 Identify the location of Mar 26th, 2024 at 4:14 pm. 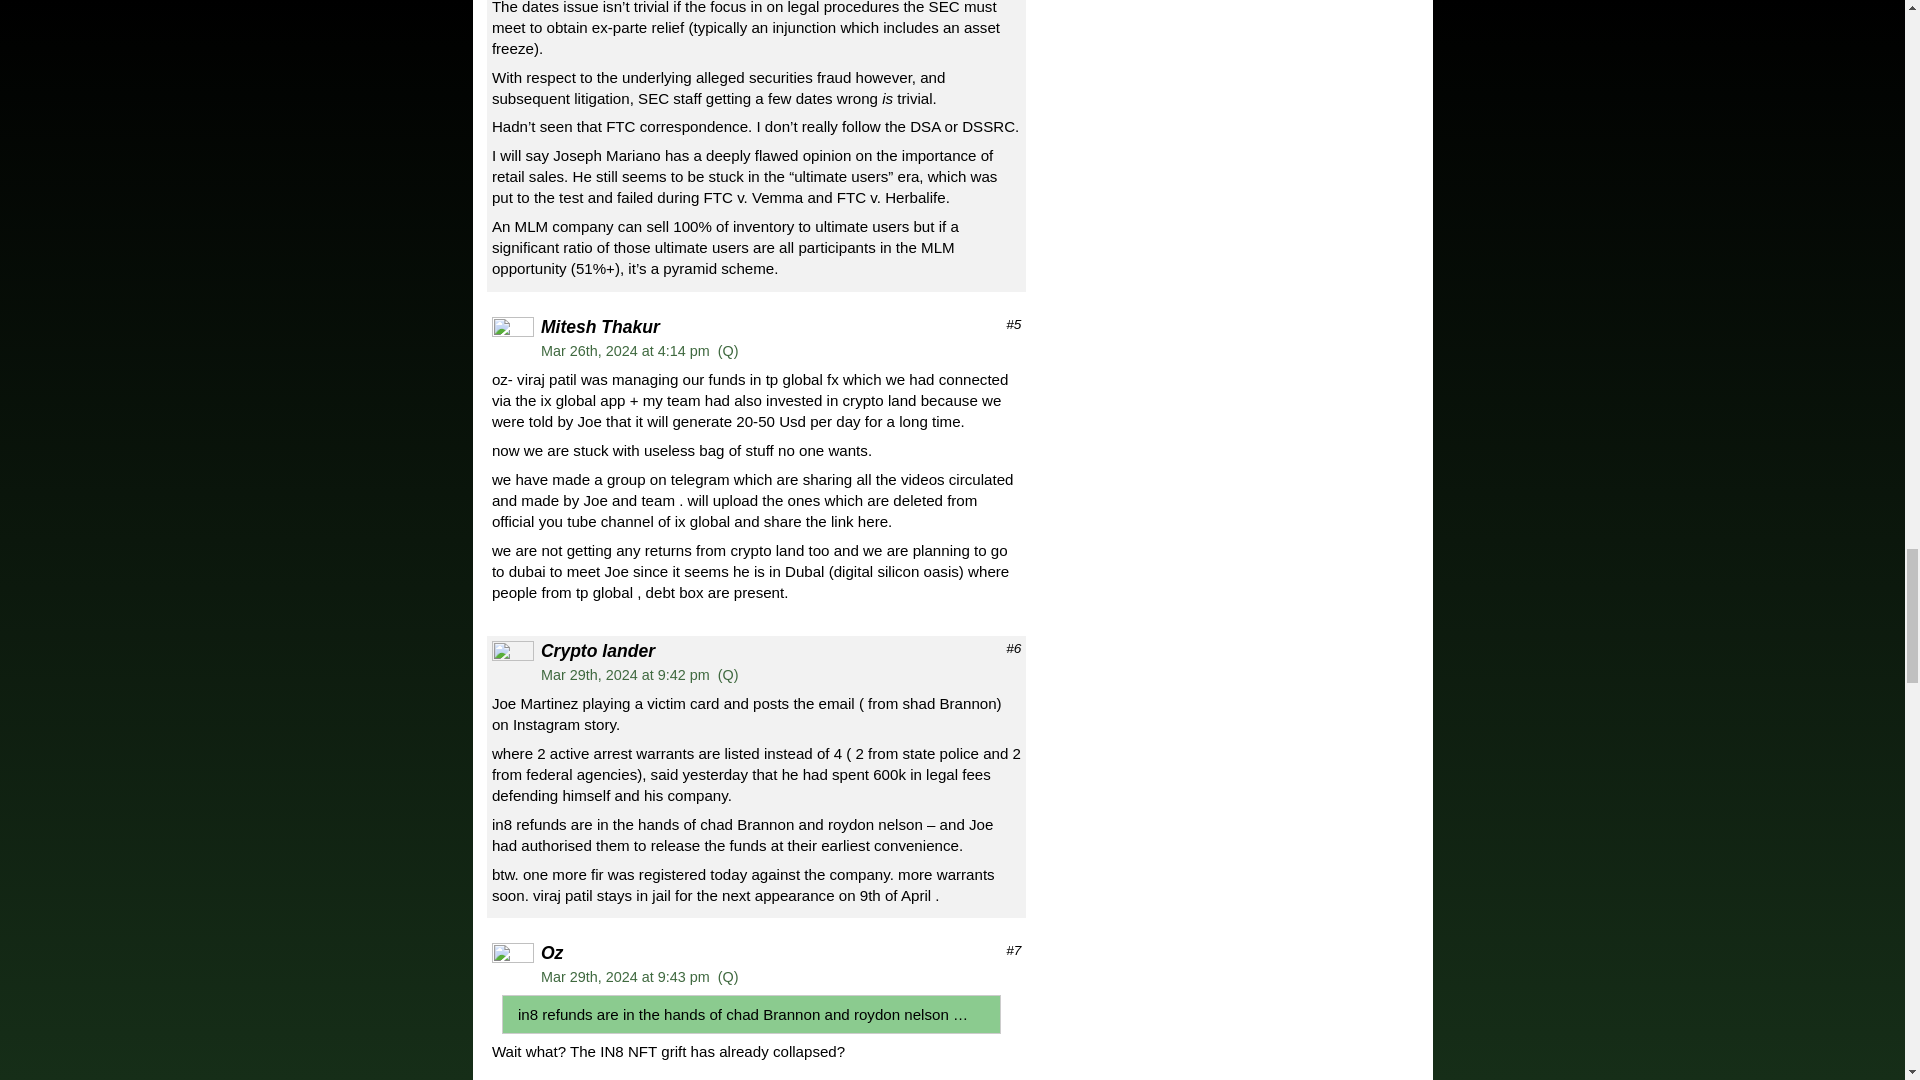
(626, 350).